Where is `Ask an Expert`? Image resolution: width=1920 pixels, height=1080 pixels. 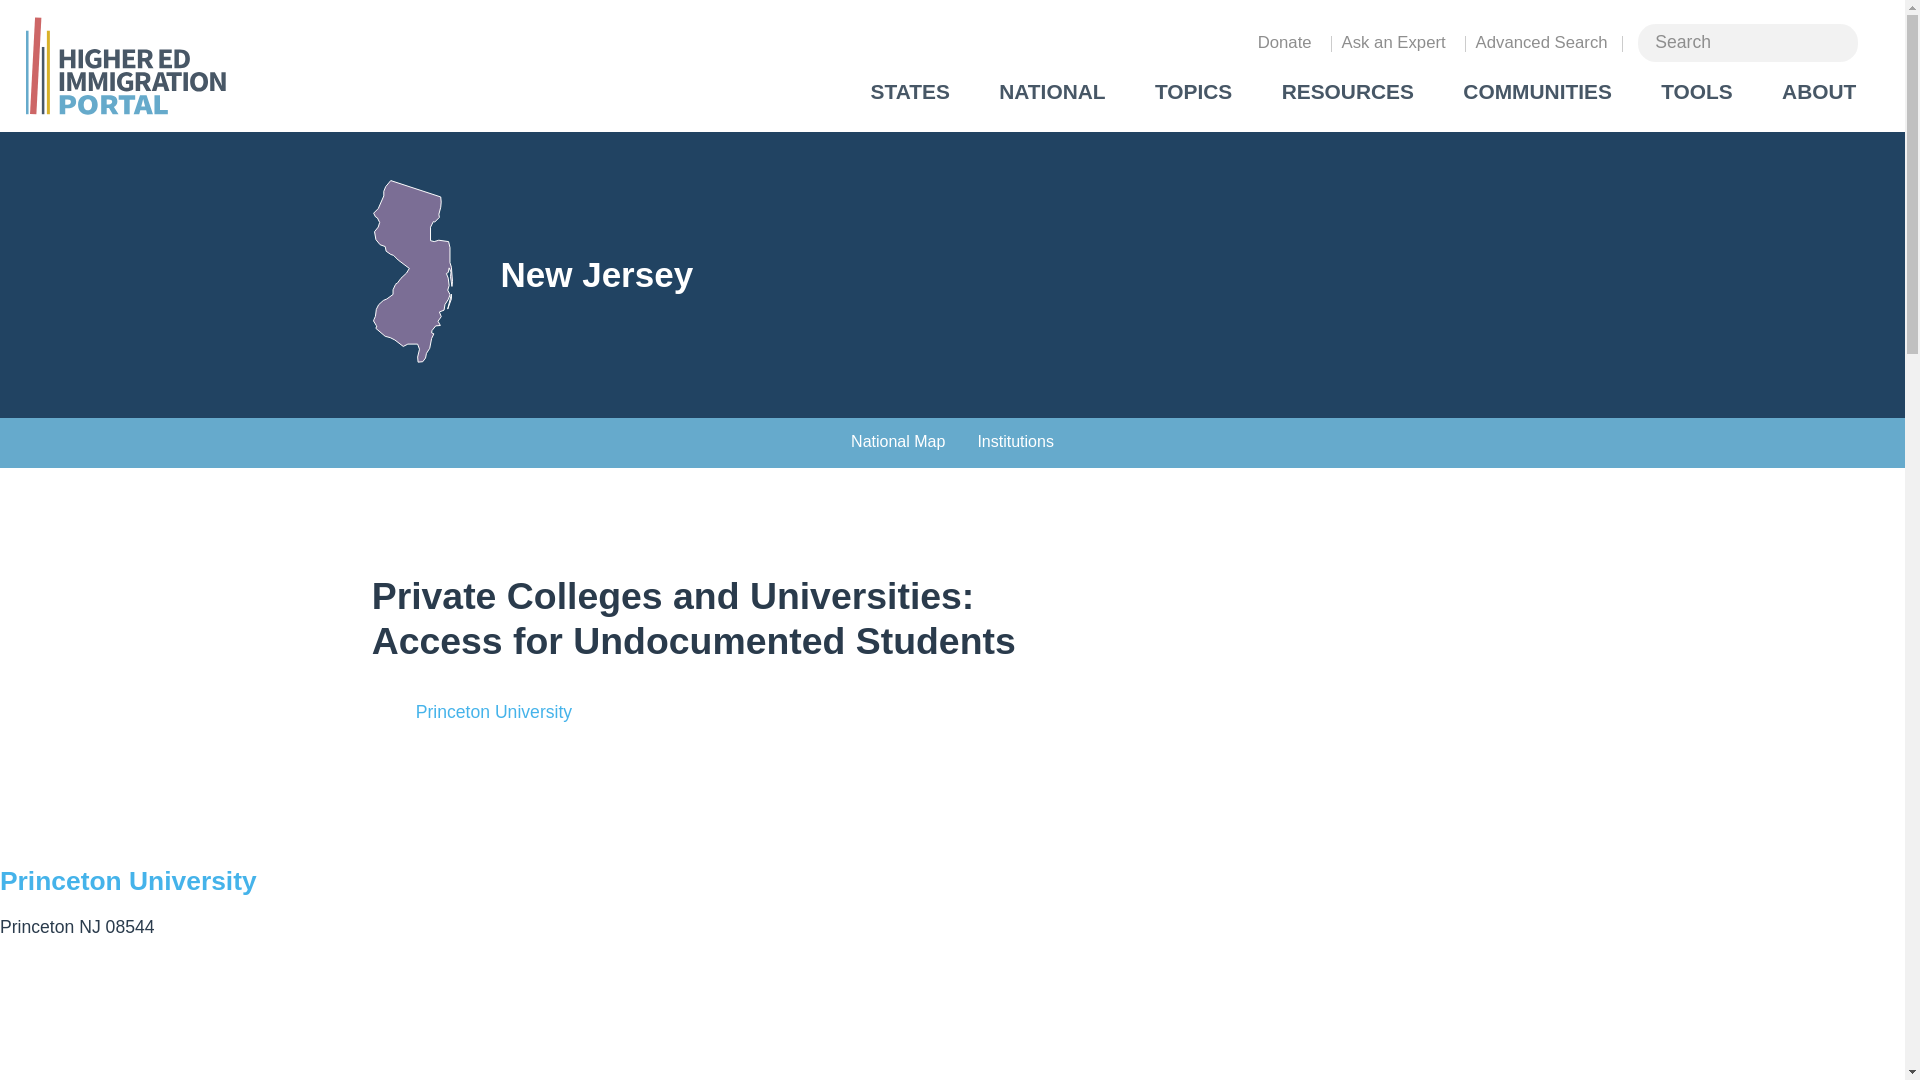
Ask an Expert is located at coordinates (1392, 42).